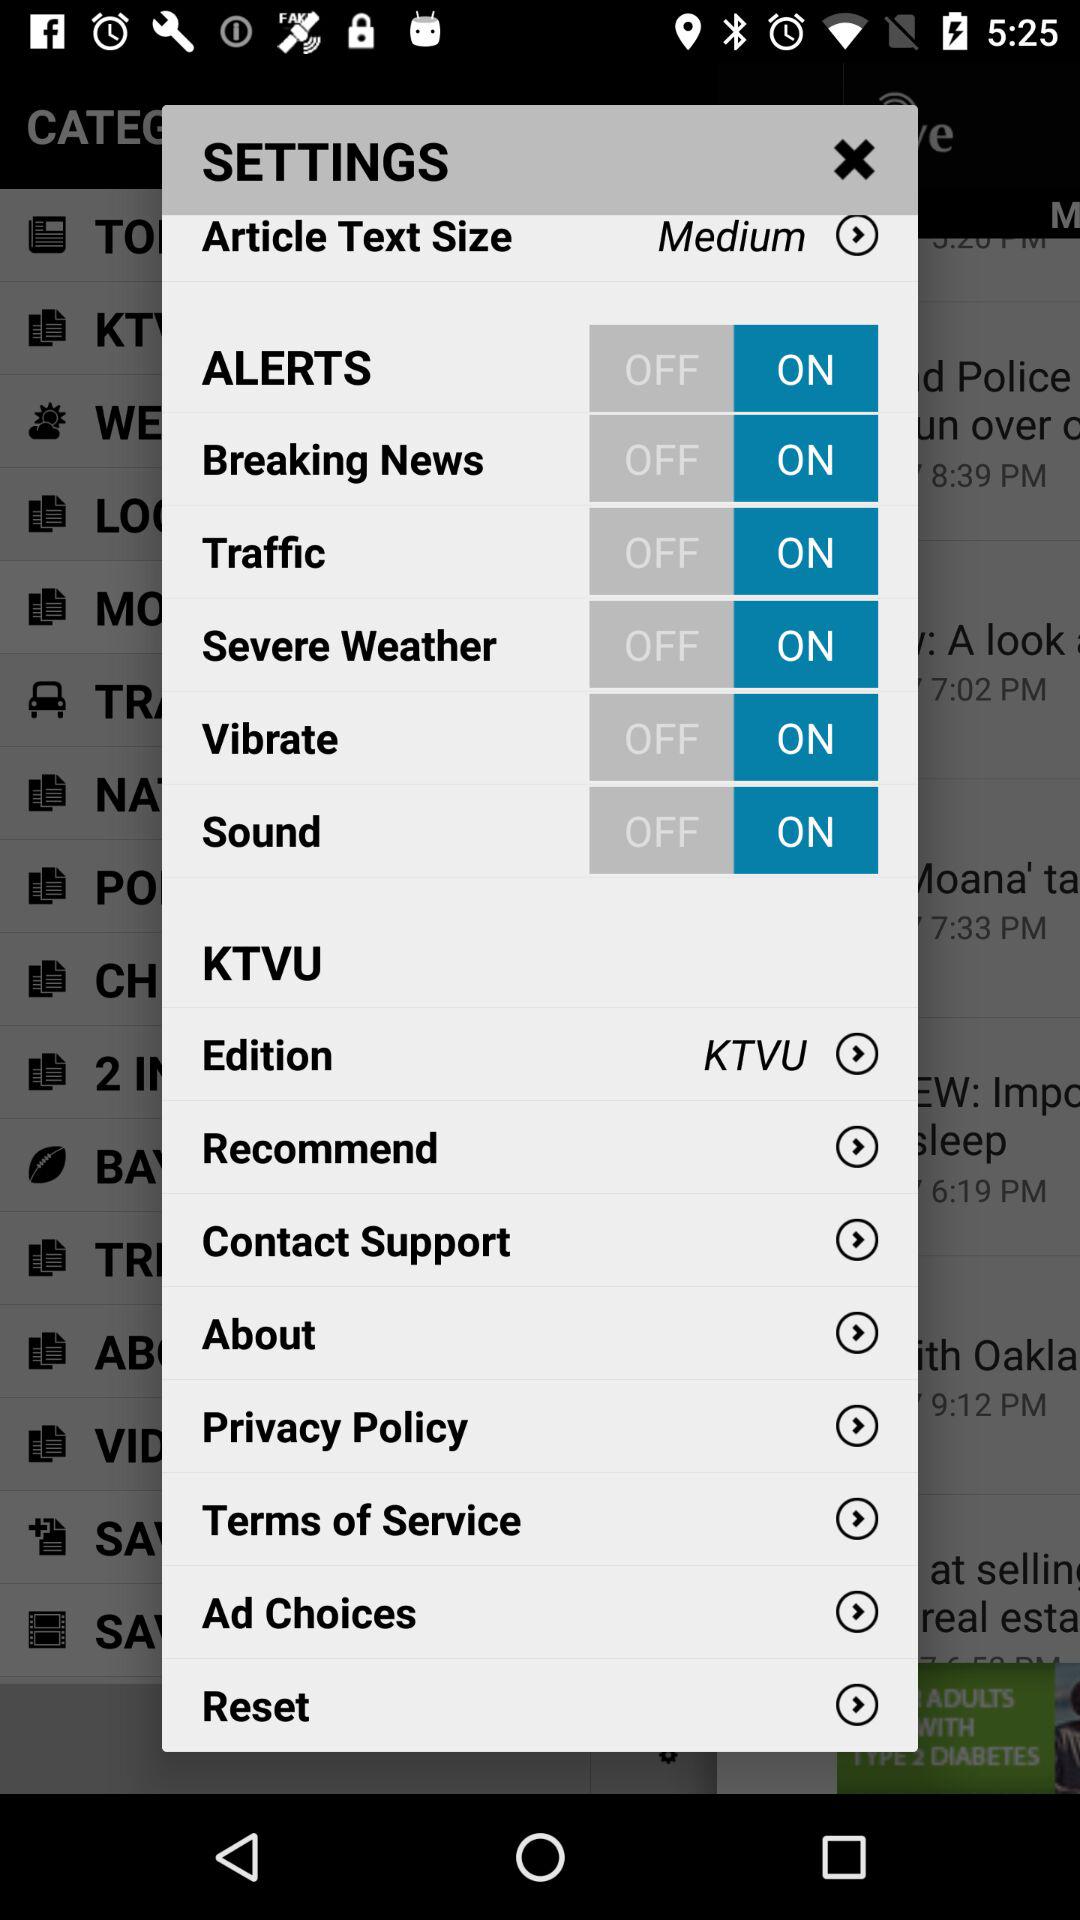 This screenshot has width=1080, height=1920. What do you see at coordinates (855, 160) in the screenshot?
I see `open the icon next to settings` at bounding box center [855, 160].